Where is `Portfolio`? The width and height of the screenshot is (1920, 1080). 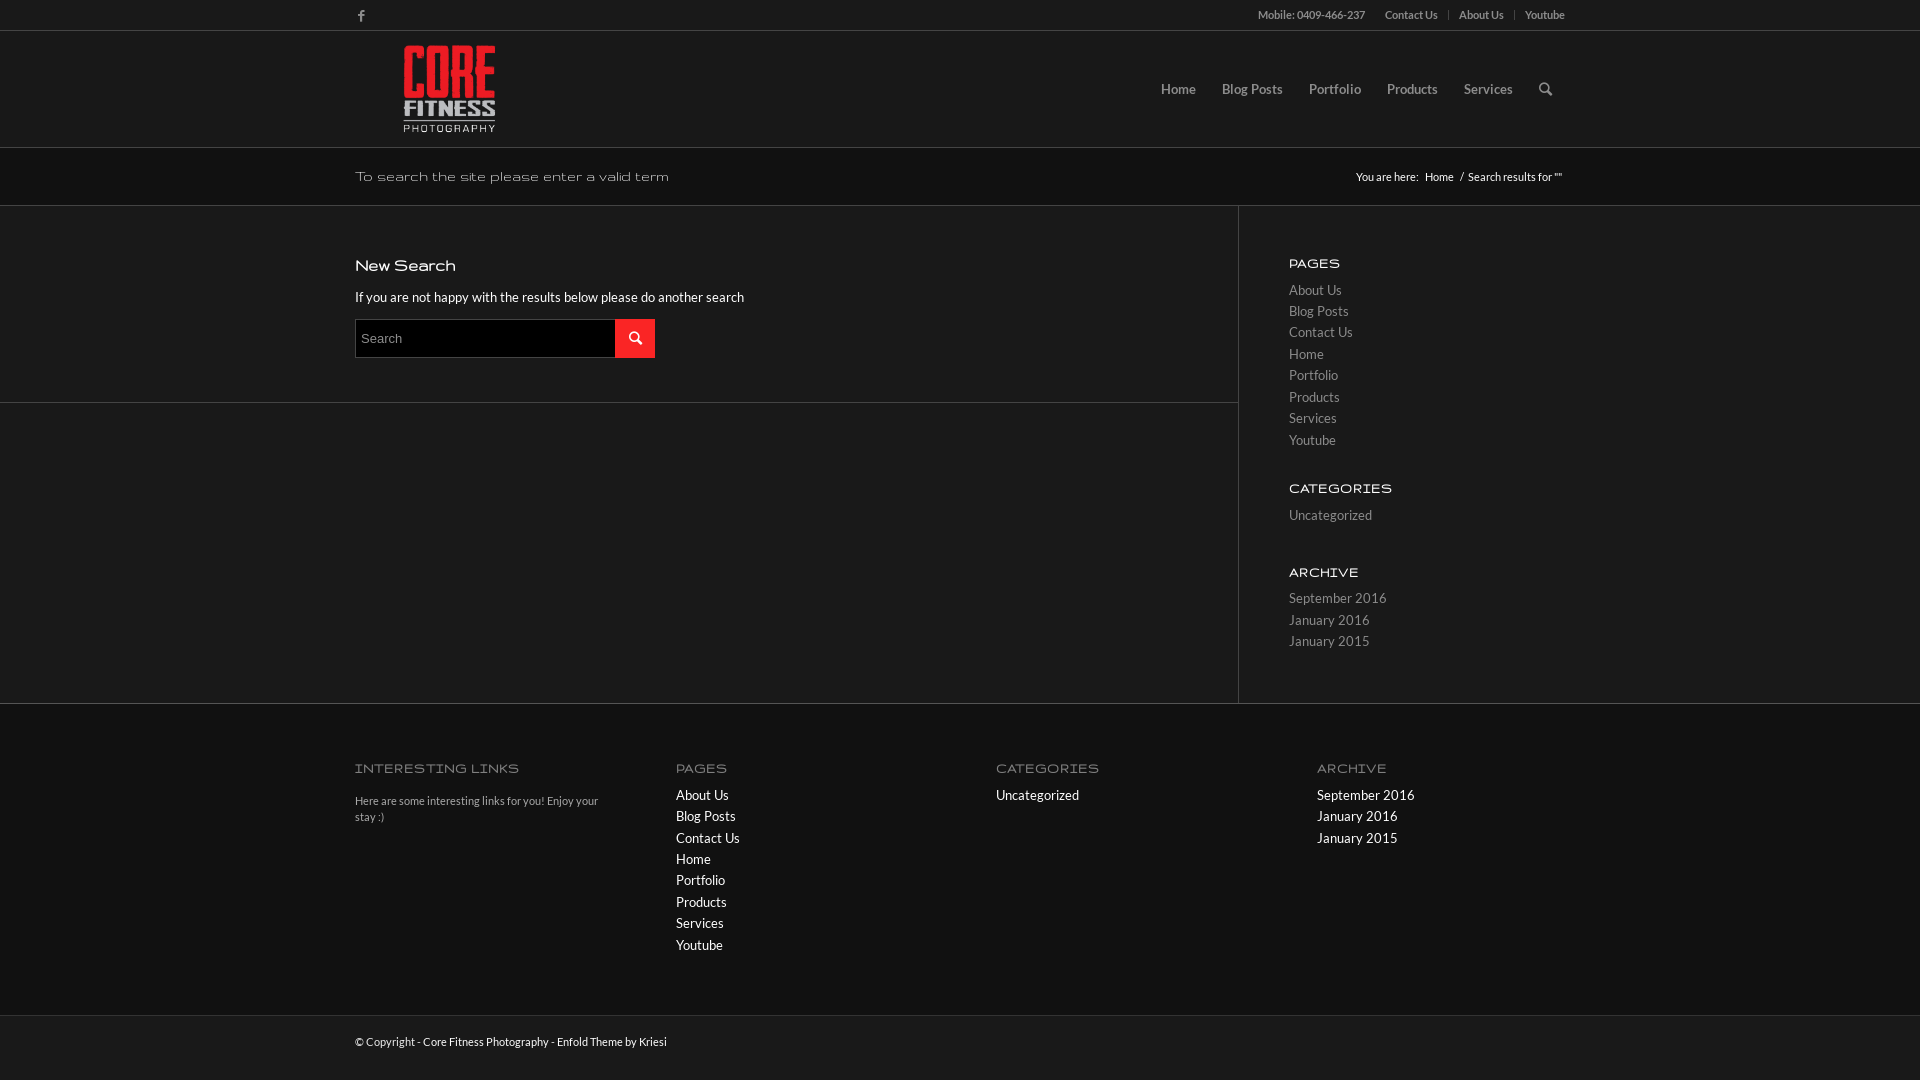
Portfolio is located at coordinates (1335, 89).